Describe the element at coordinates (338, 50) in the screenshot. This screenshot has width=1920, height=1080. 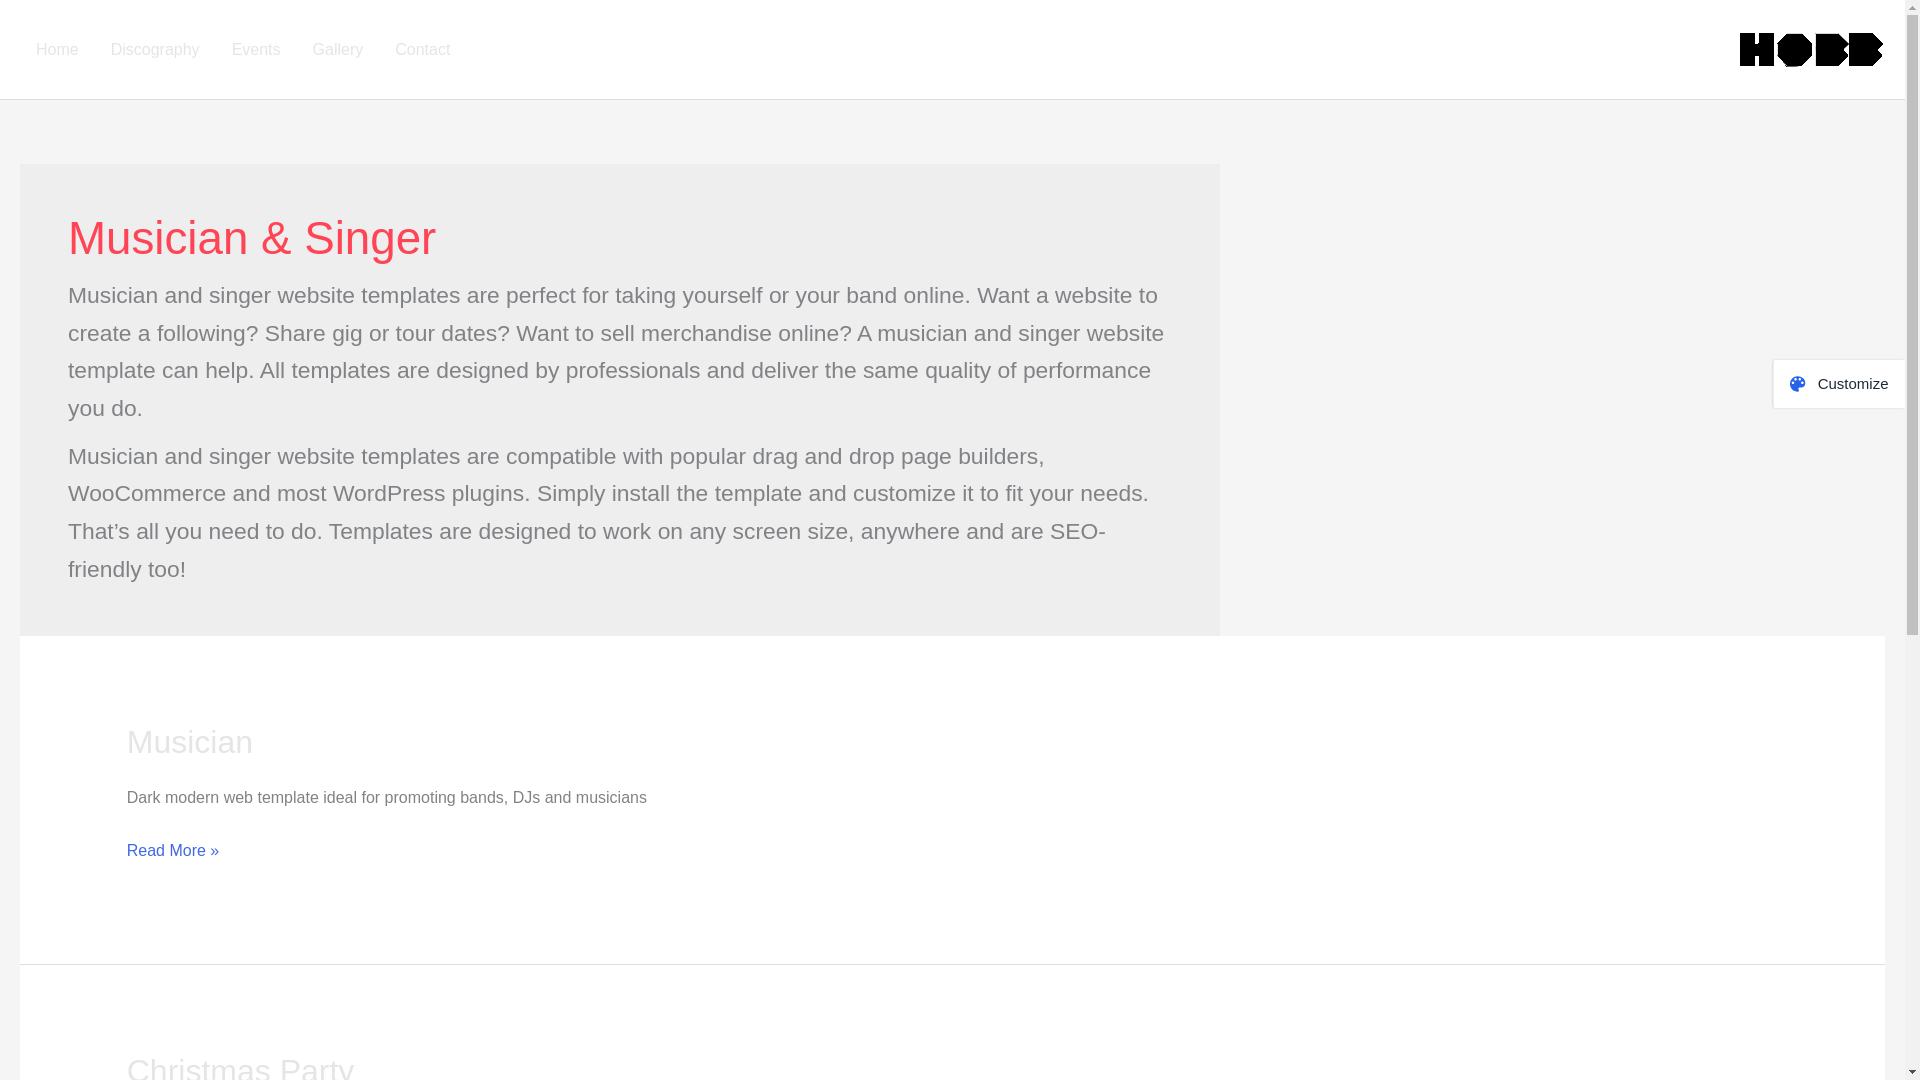
I see `Gallery` at that location.